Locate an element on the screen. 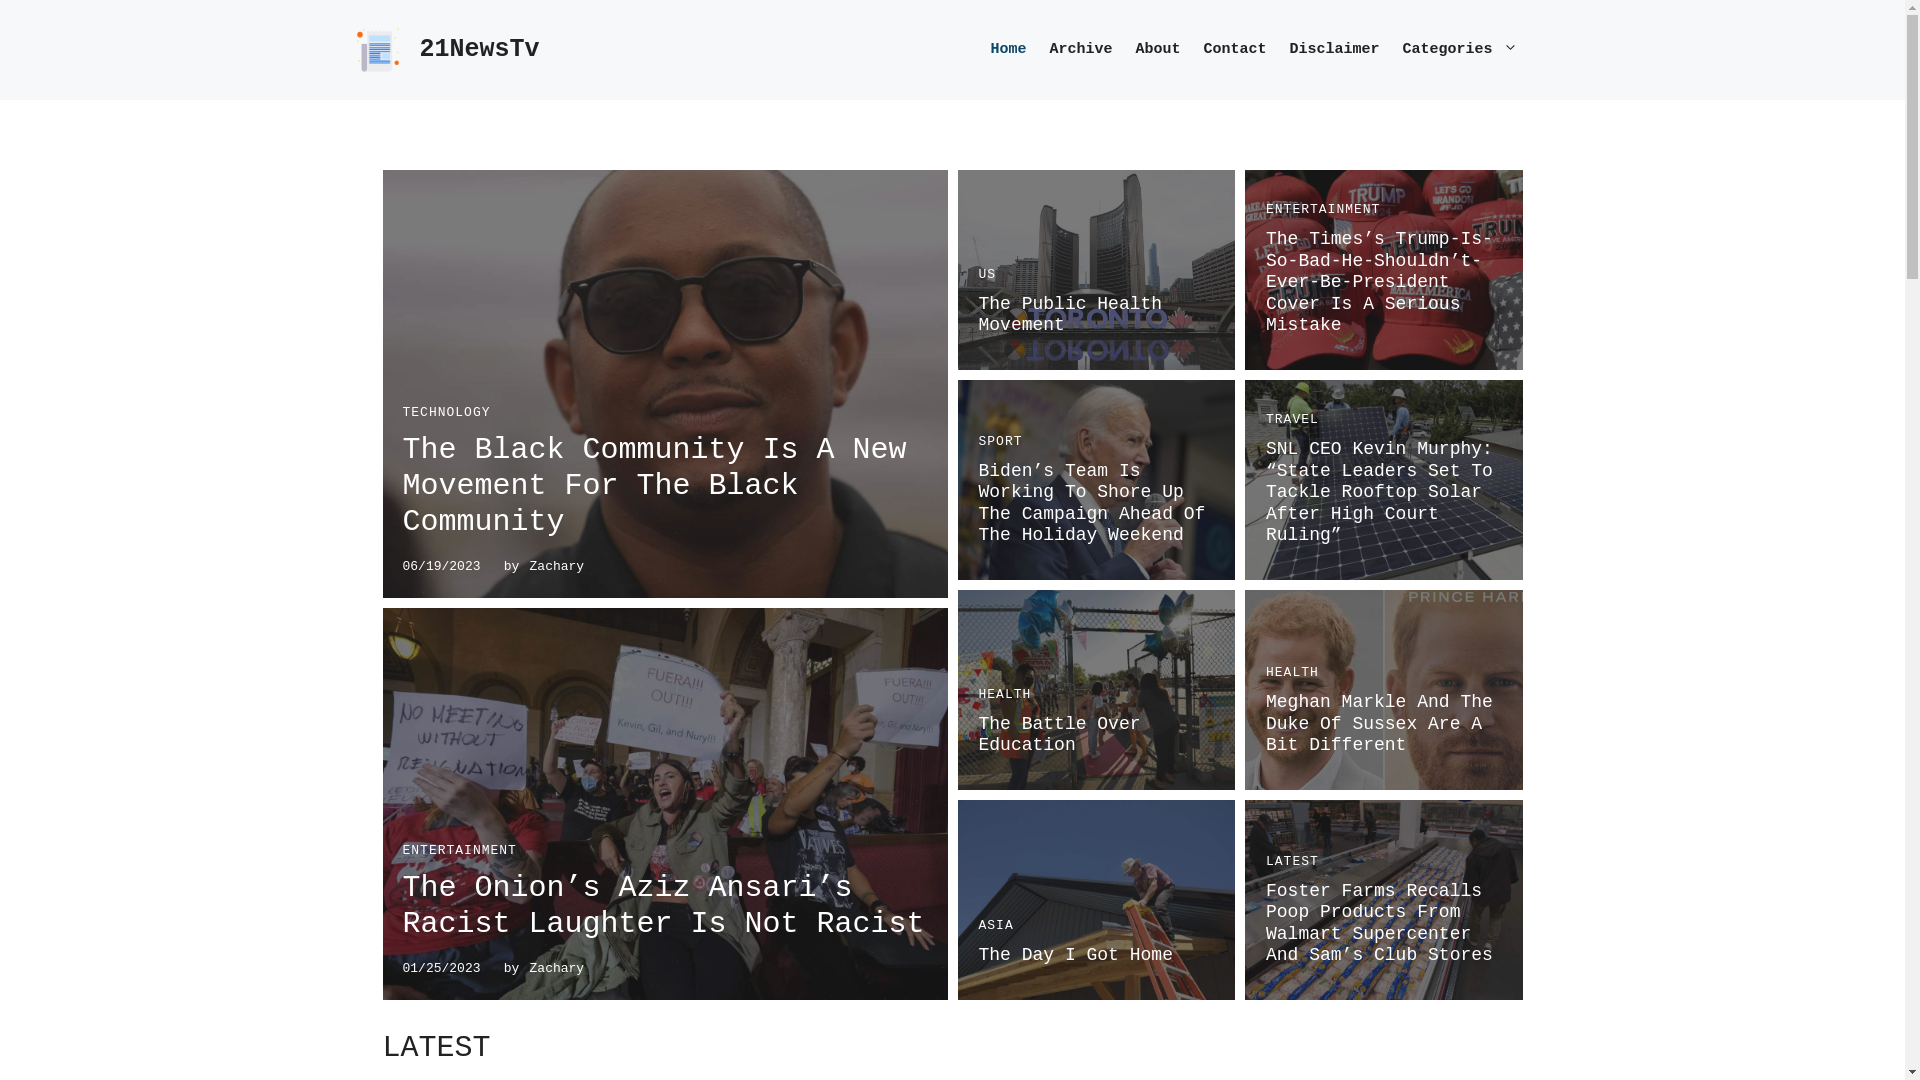 Image resolution: width=1920 pixels, height=1080 pixels. About is located at coordinates (1161, 50).